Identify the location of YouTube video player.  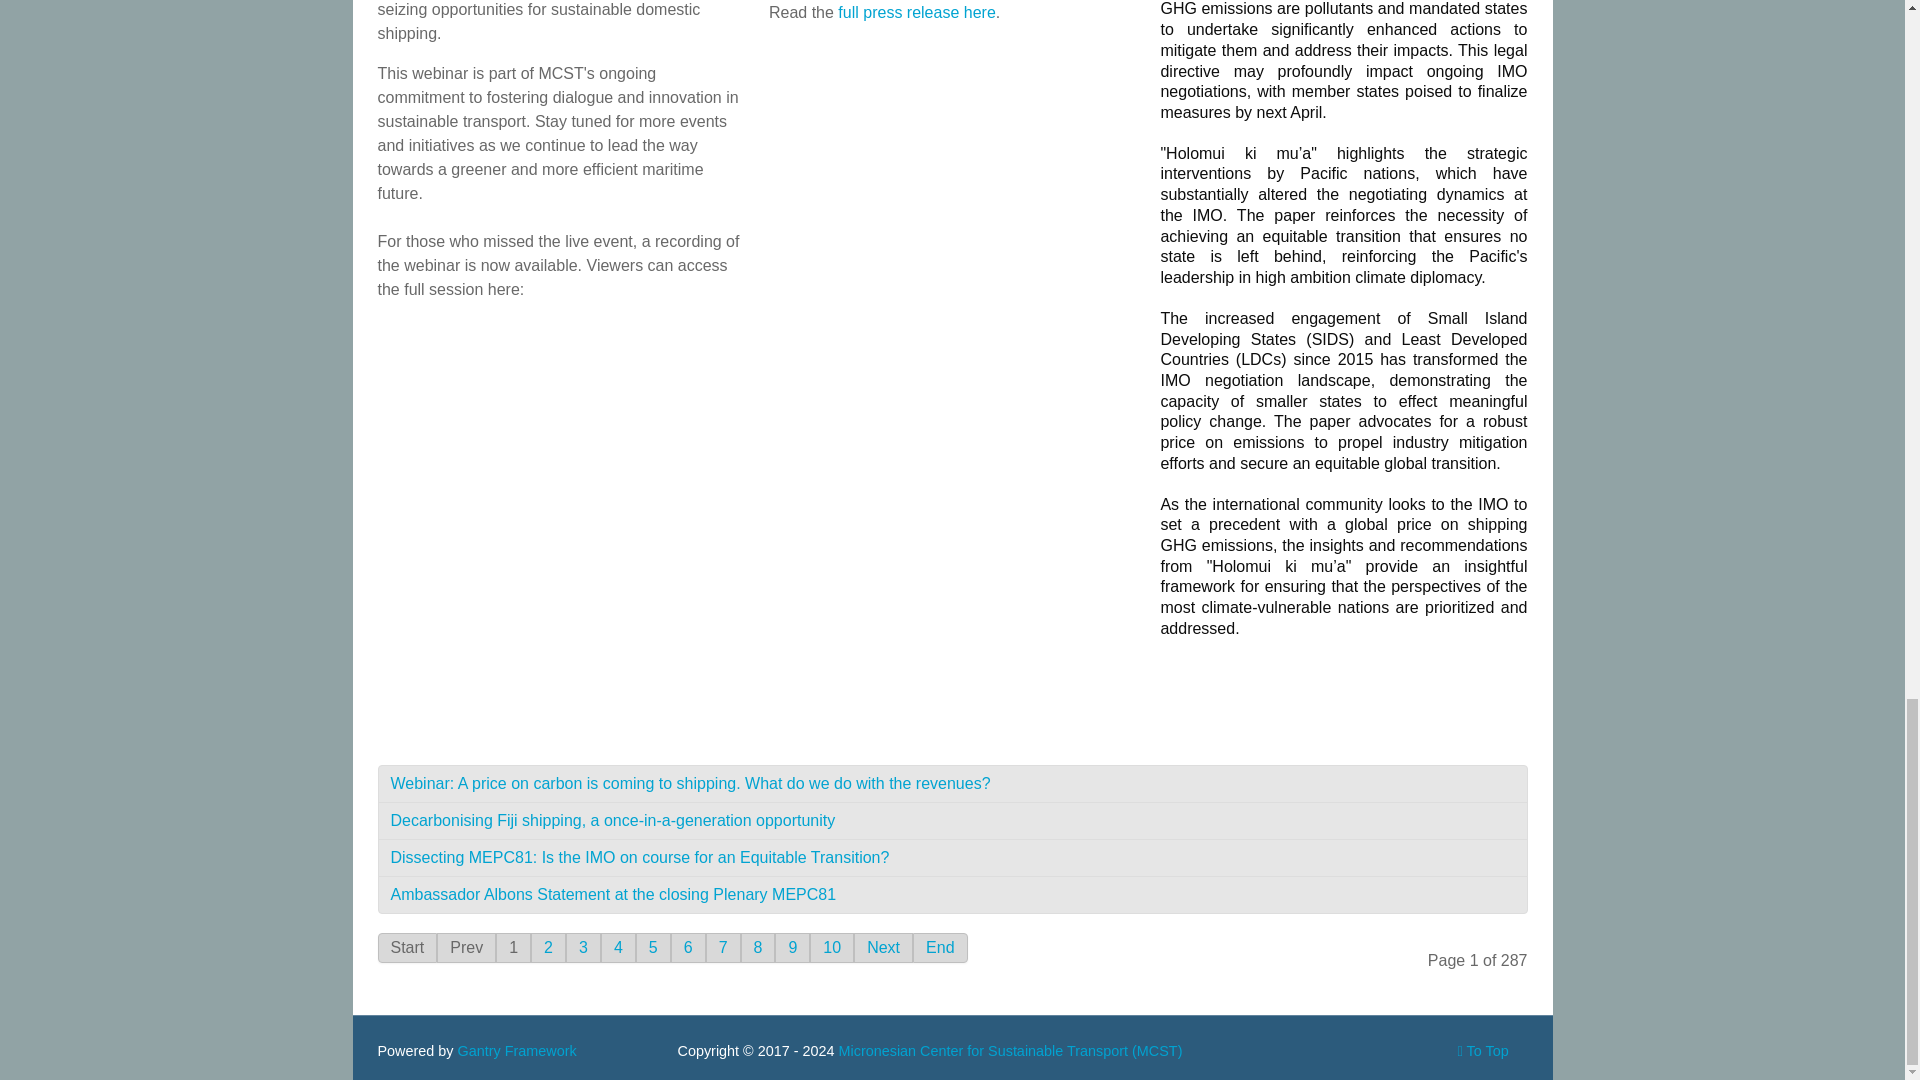
(561, 518).